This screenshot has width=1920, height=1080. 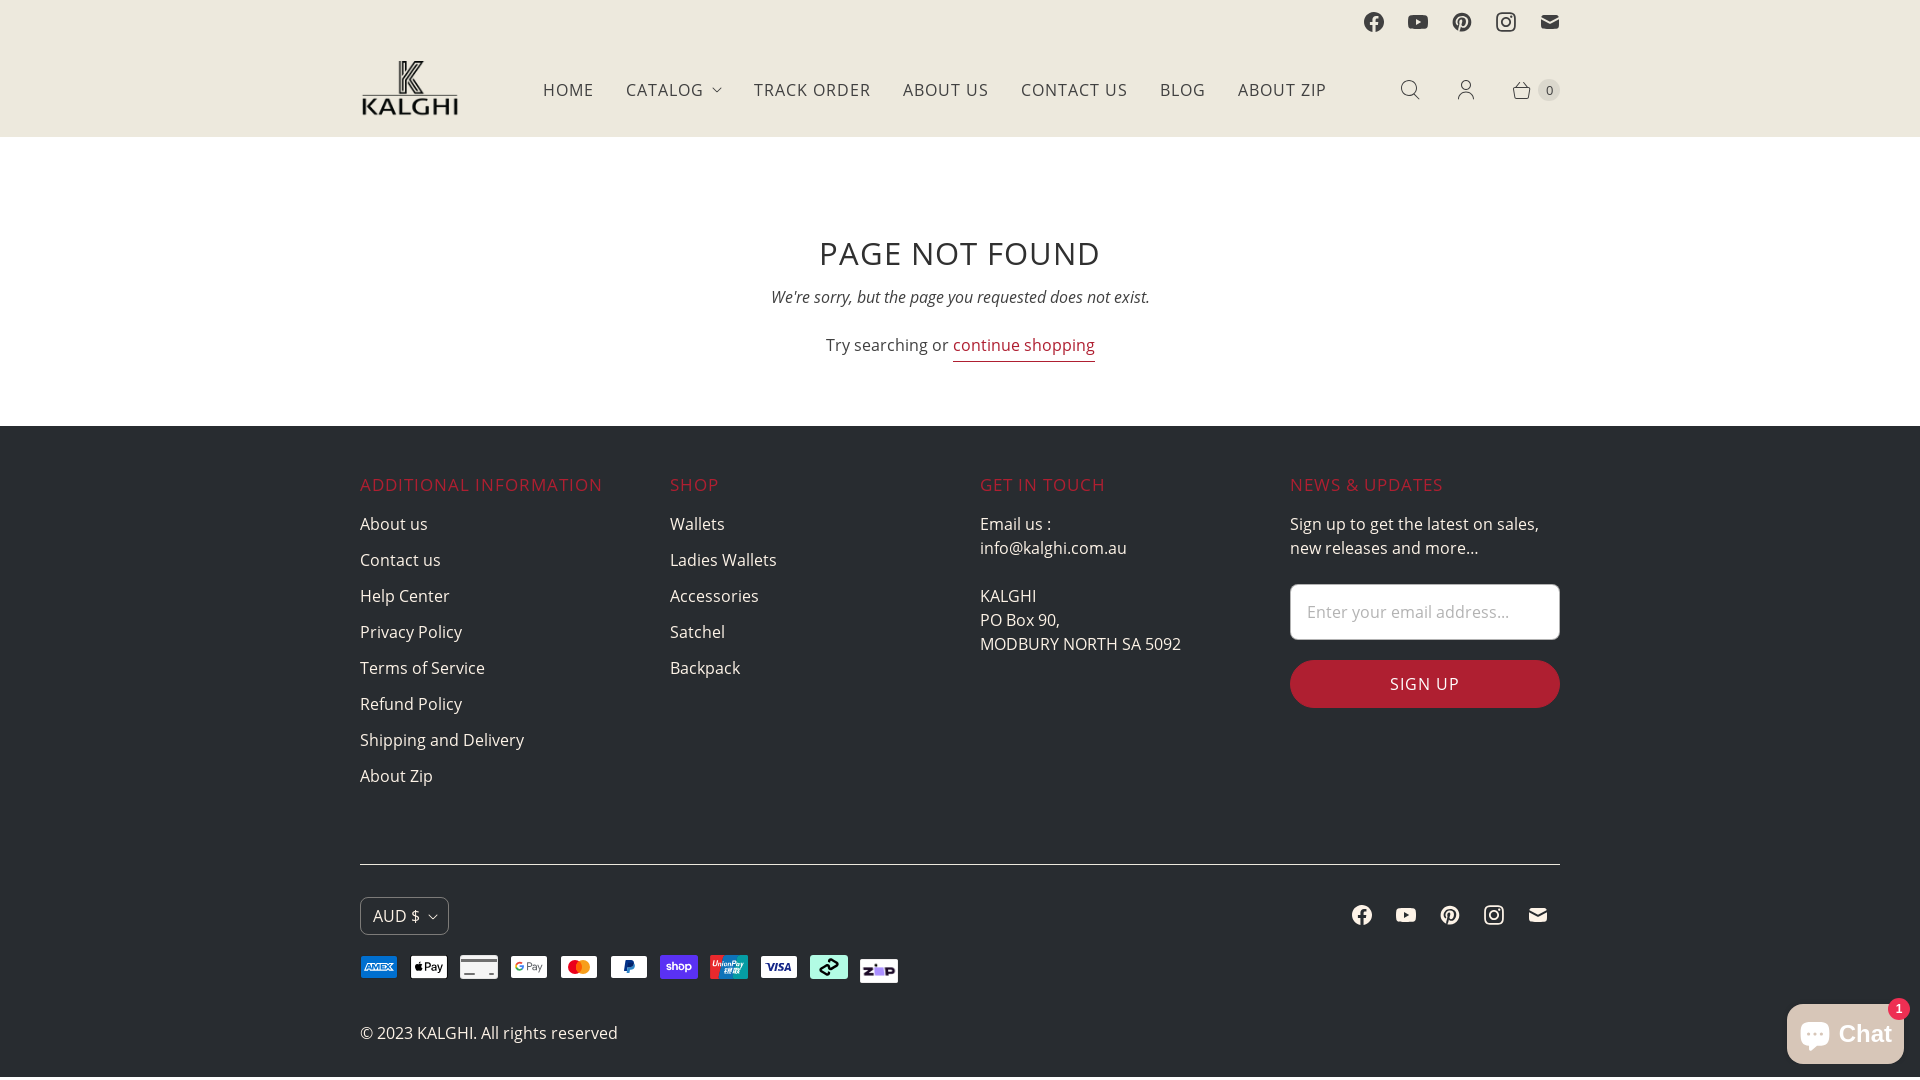 What do you see at coordinates (394, 524) in the screenshot?
I see `About us` at bounding box center [394, 524].